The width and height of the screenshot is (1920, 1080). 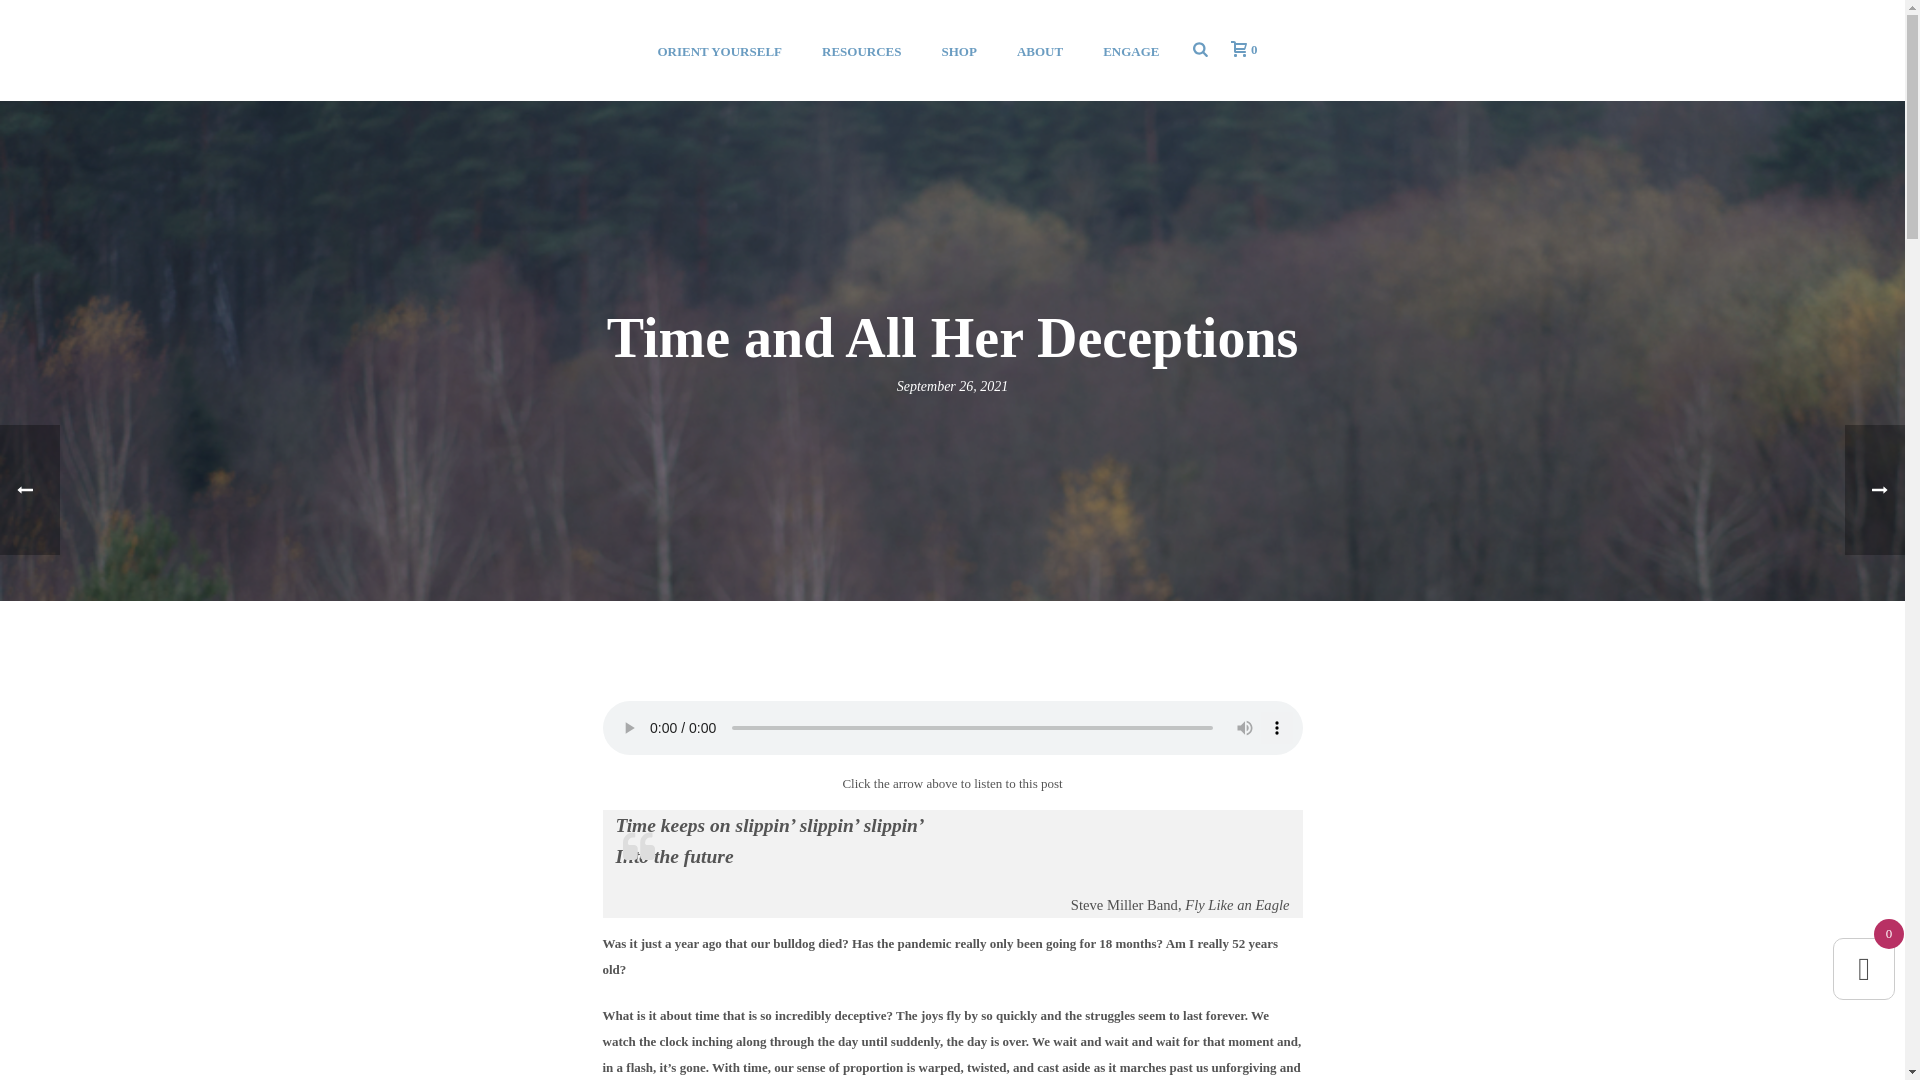 I want to click on 0, so click(x=1239, y=50).